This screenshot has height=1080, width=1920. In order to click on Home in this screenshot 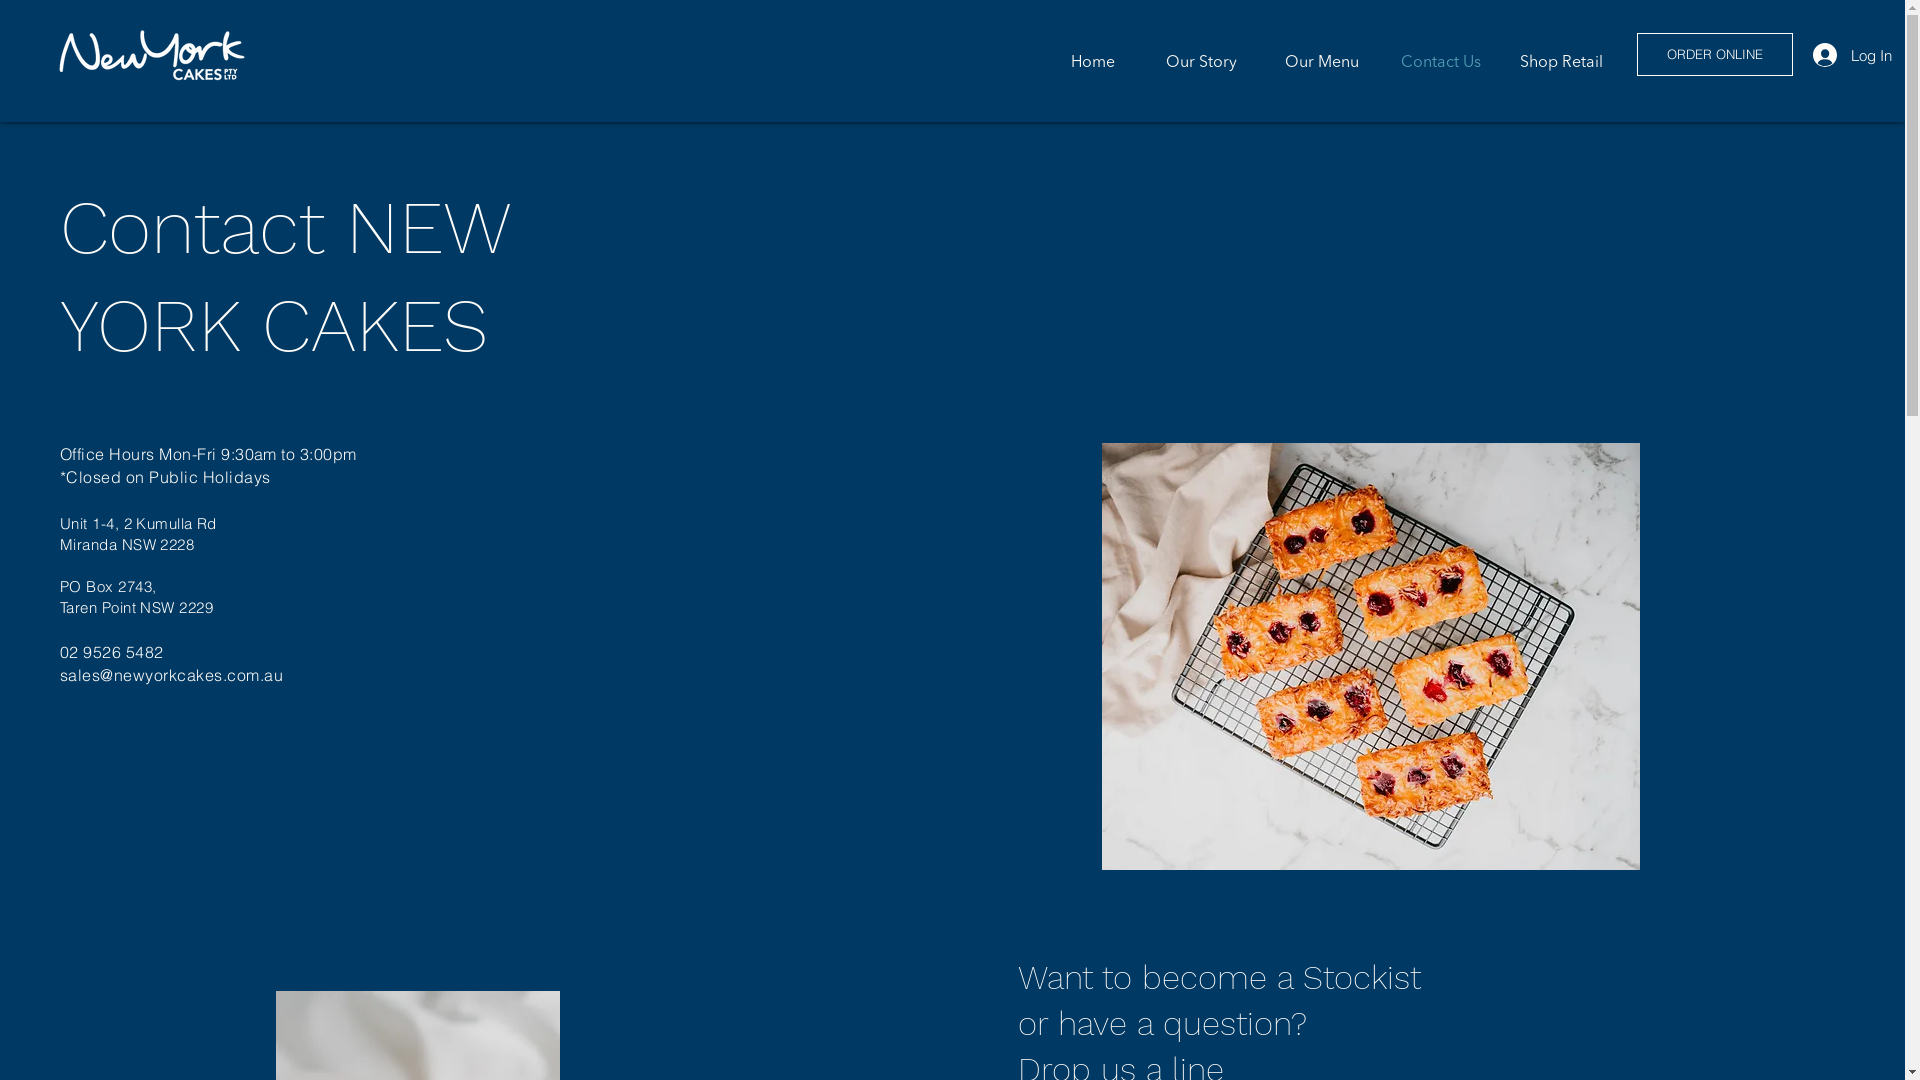, I will do `click(1068, 62)`.